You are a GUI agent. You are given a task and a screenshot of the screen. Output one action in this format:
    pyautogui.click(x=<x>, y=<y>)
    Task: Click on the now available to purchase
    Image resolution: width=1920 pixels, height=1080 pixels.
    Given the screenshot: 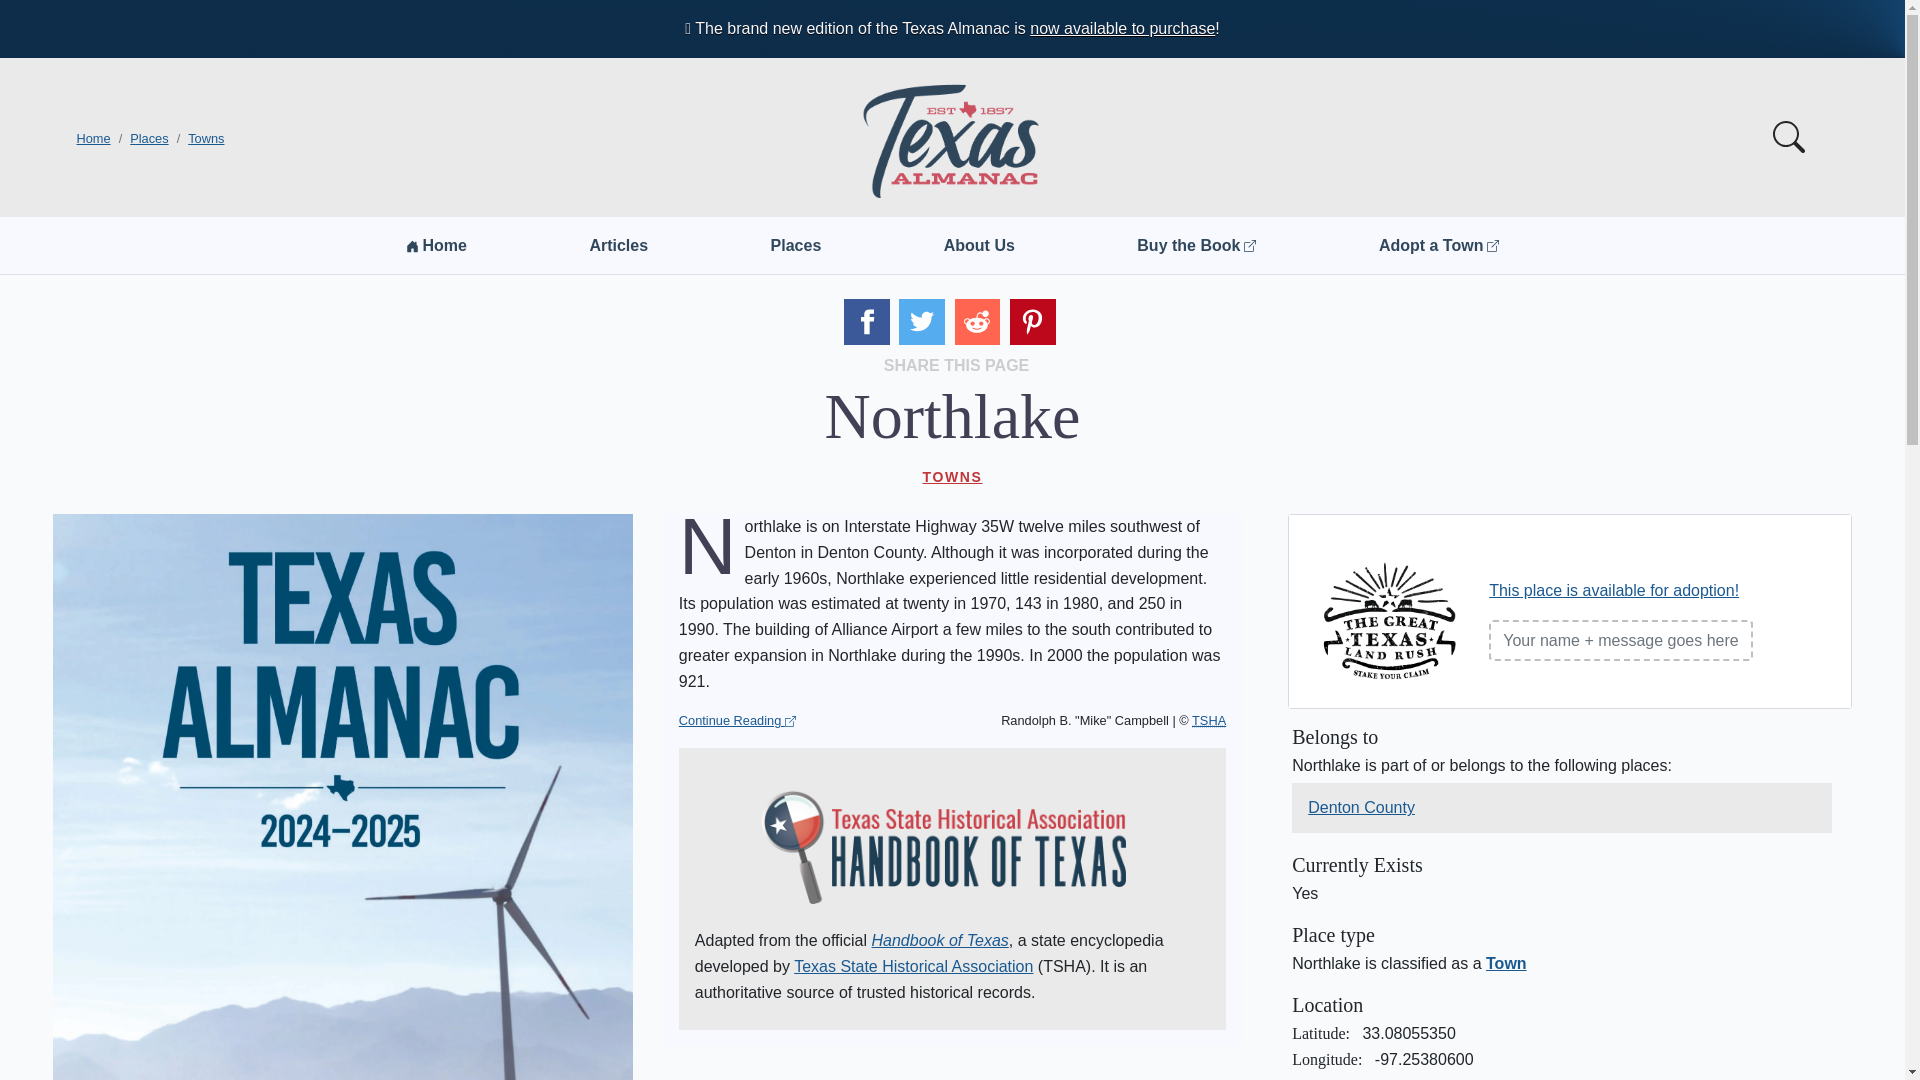 What is the action you would take?
    pyautogui.click(x=1122, y=28)
    